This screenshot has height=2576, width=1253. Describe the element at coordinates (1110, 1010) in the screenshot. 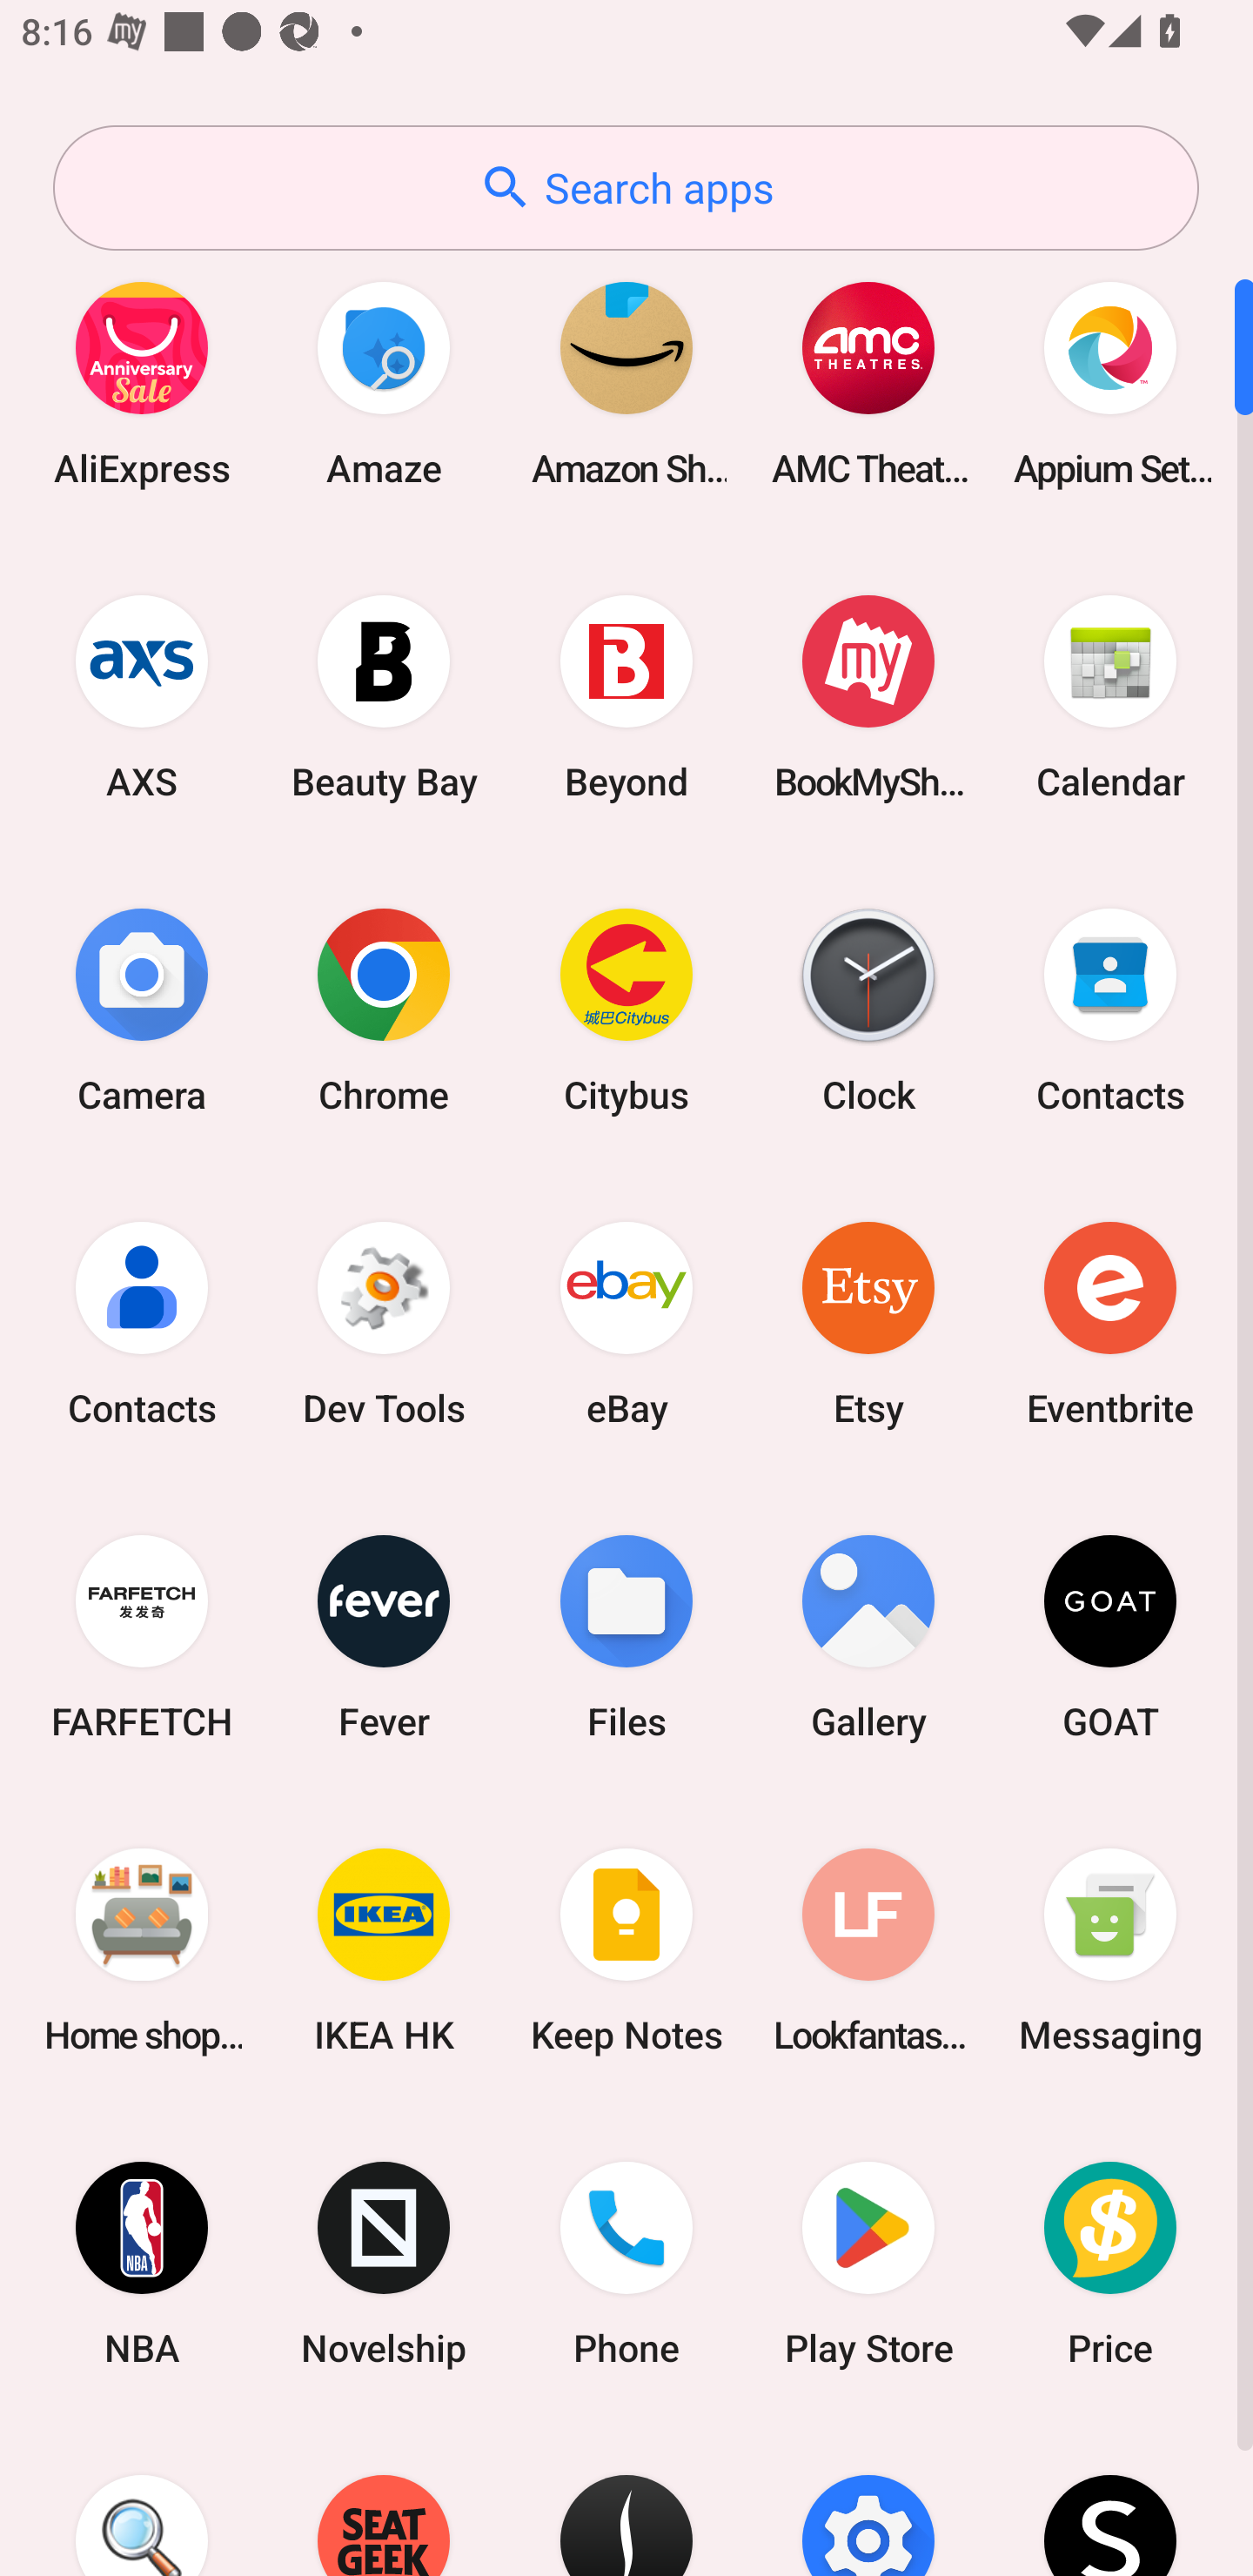

I see `Contacts` at that location.